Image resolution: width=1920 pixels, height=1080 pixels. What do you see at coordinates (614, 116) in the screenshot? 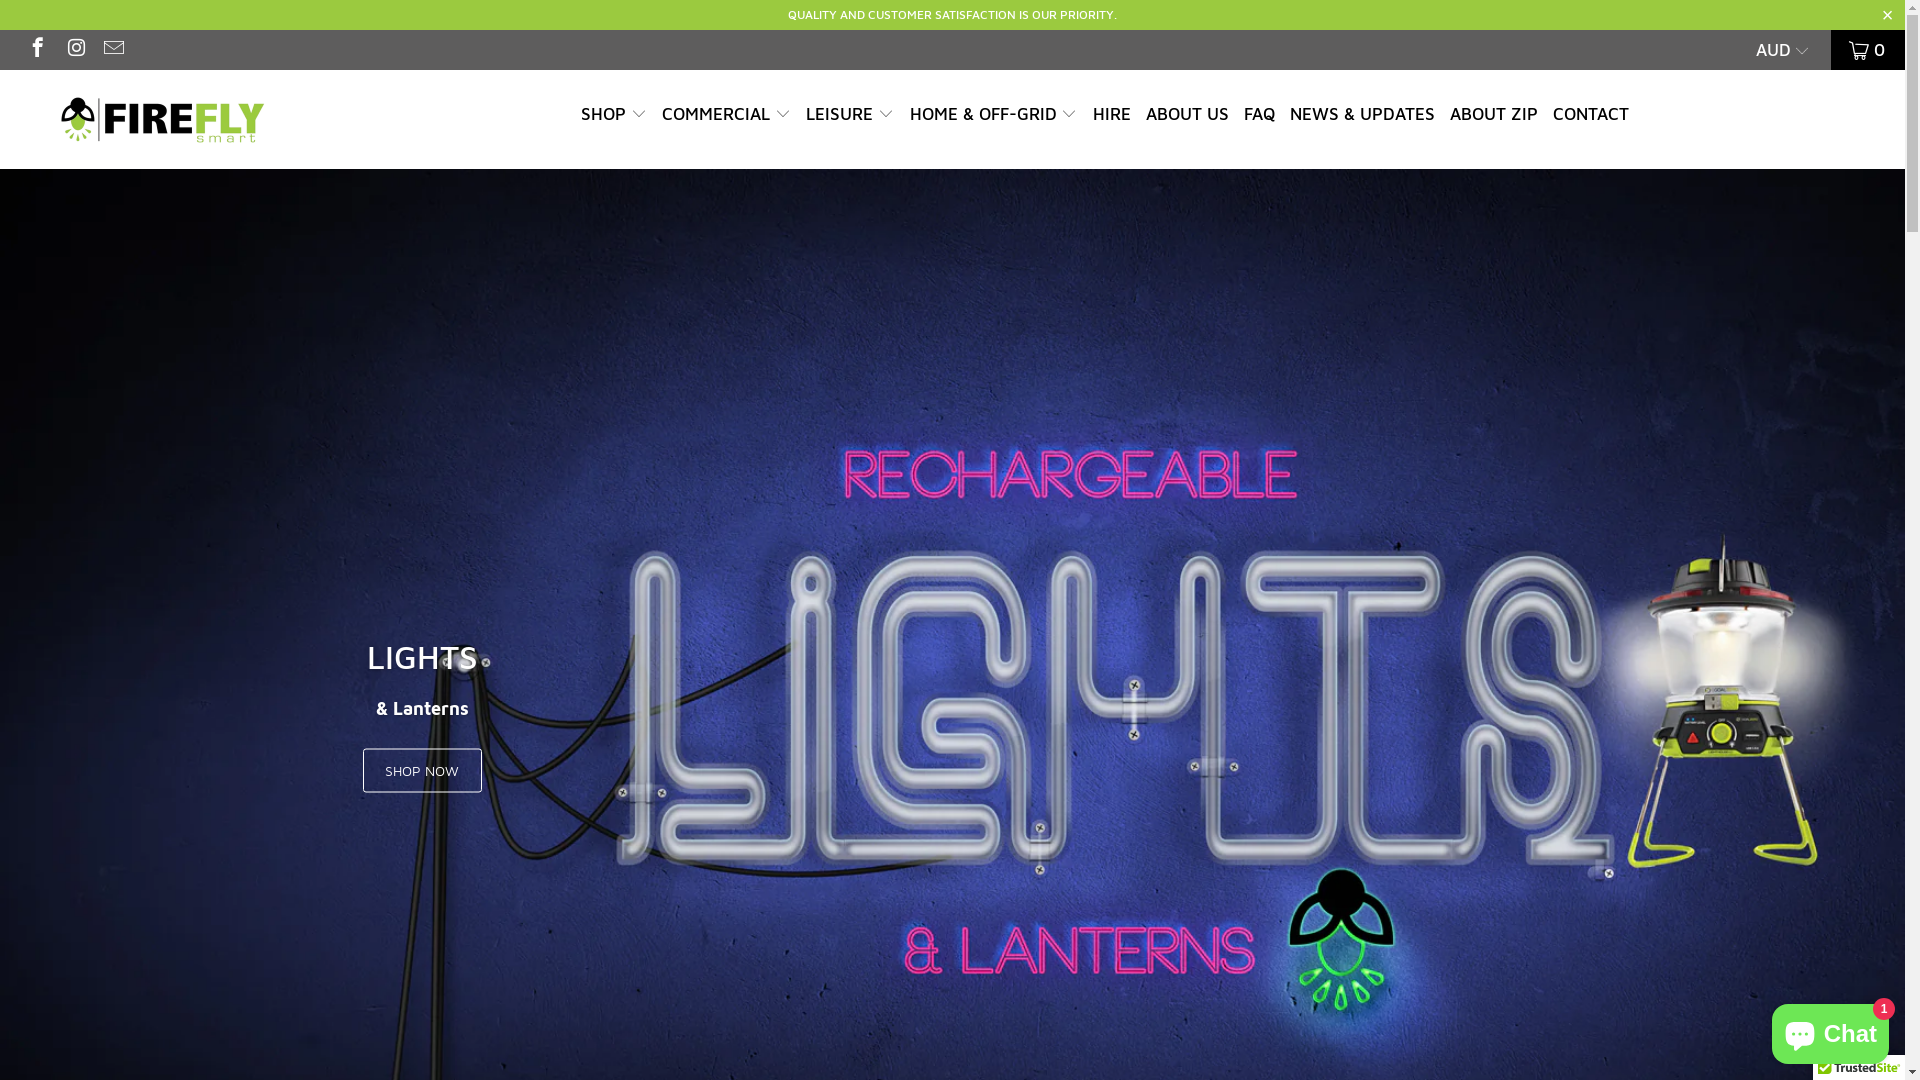
I see `SHOP` at bounding box center [614, 116].